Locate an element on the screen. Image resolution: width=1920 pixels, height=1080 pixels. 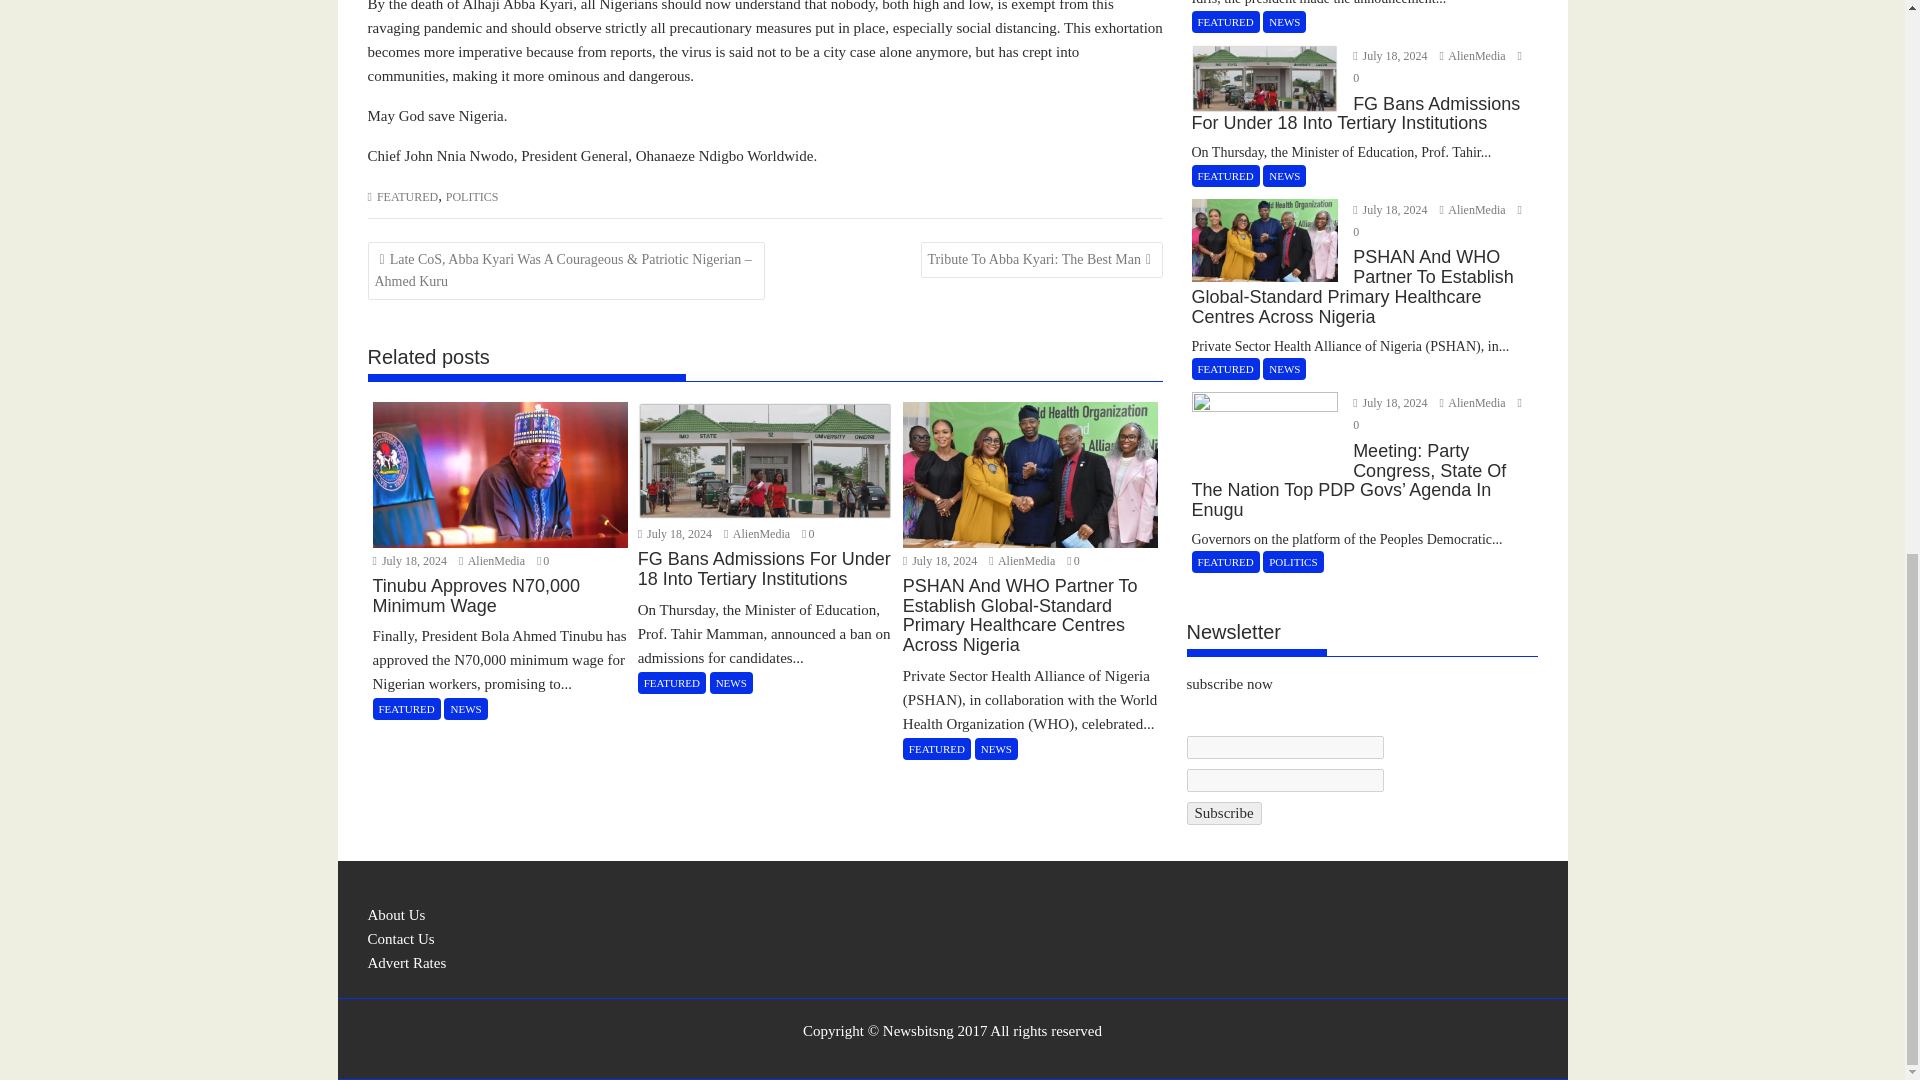
AlienMedia is located at coordinates (1022, 561).